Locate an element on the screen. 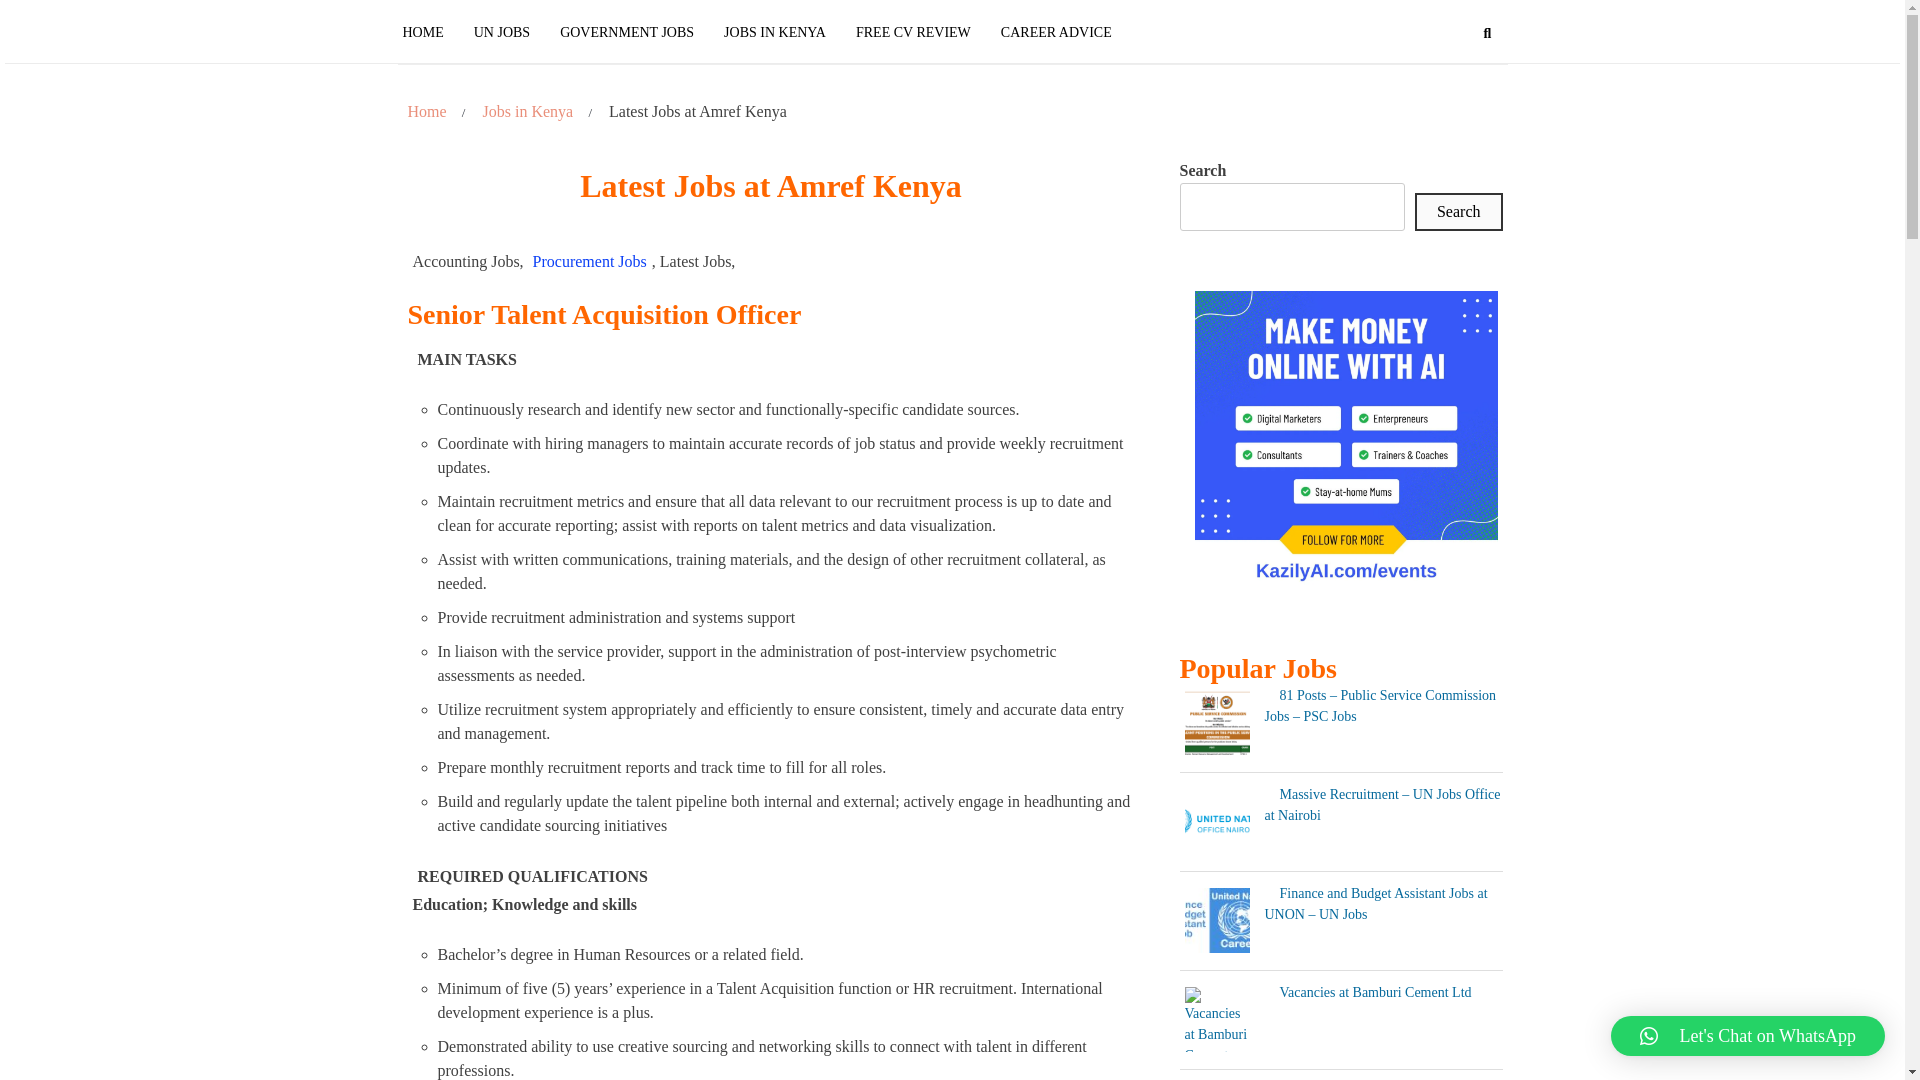 The height and width of the screenshot is (1080, 1920). HOME is located at coordinates (430, 32).